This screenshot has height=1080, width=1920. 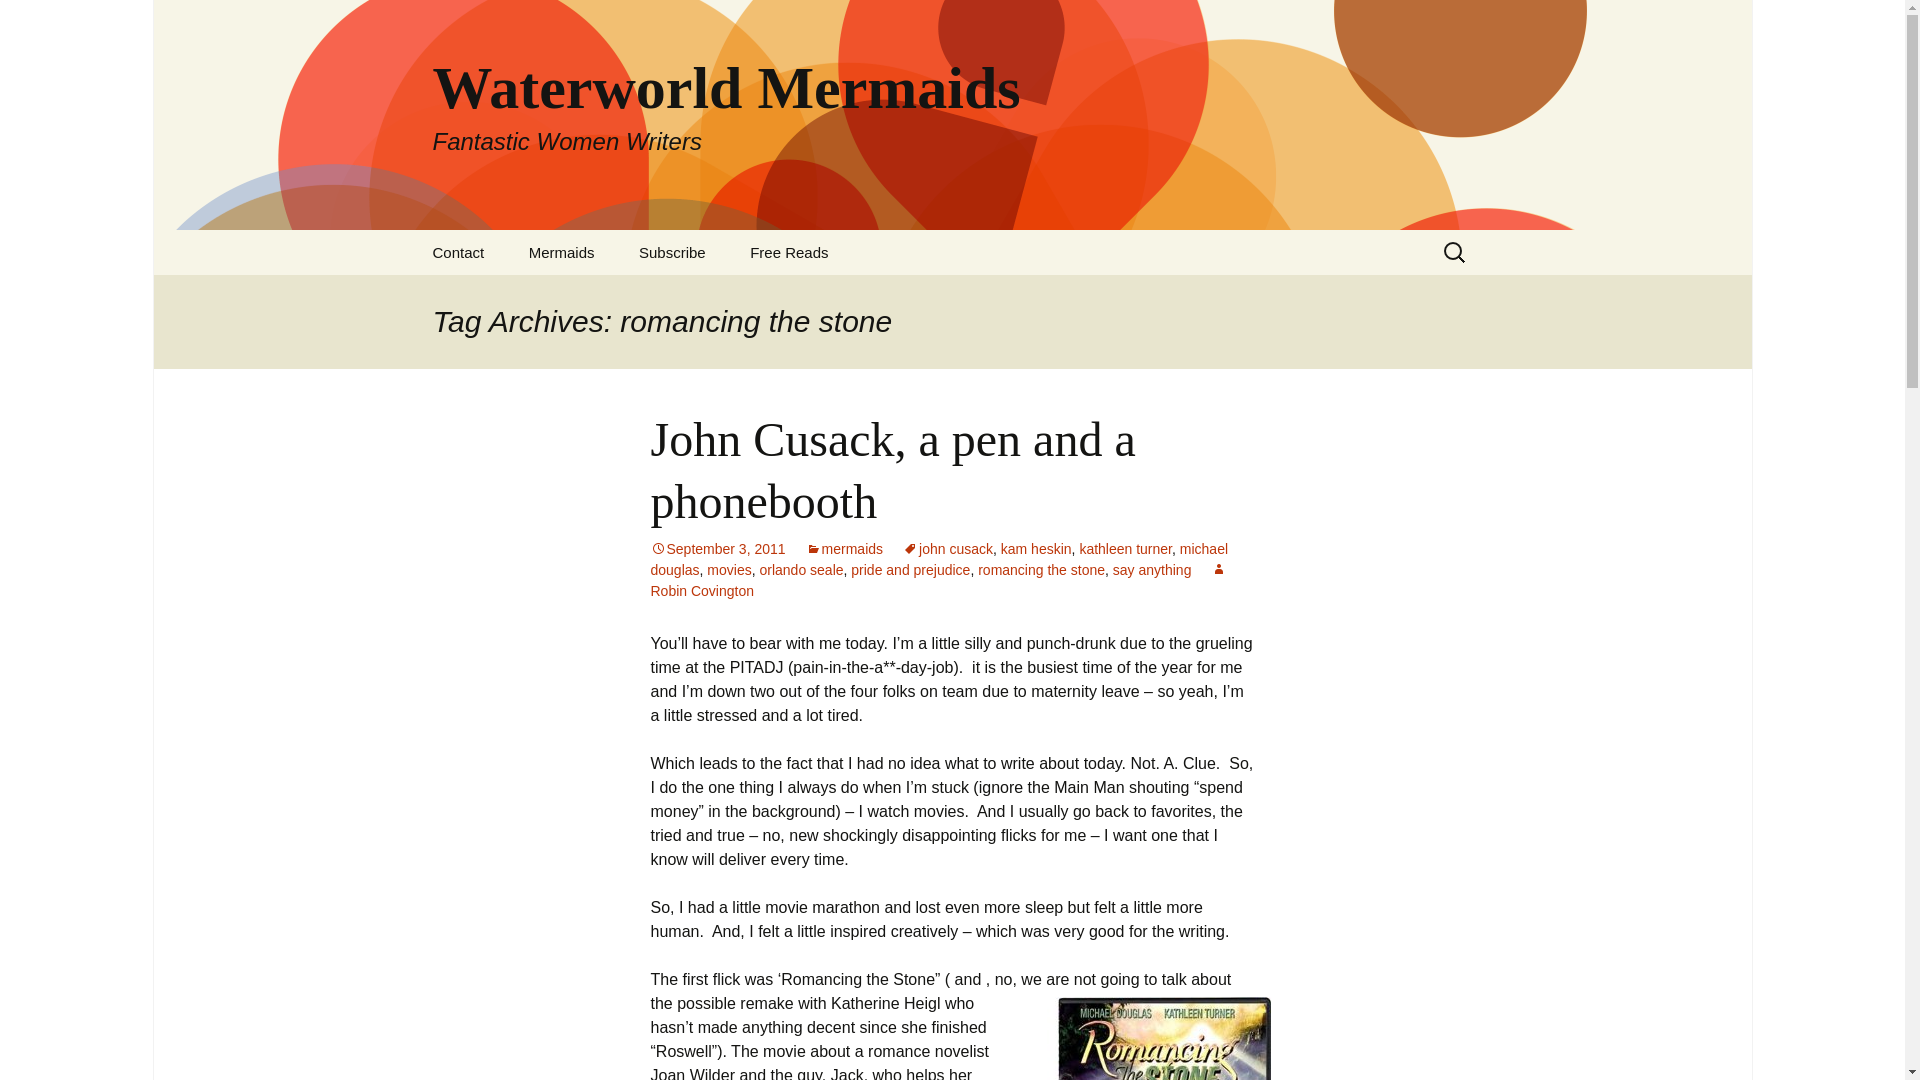 What do you see at coordinates (24, 21) in the screenshot?
I see `Search` at bounding box center [24, 21].